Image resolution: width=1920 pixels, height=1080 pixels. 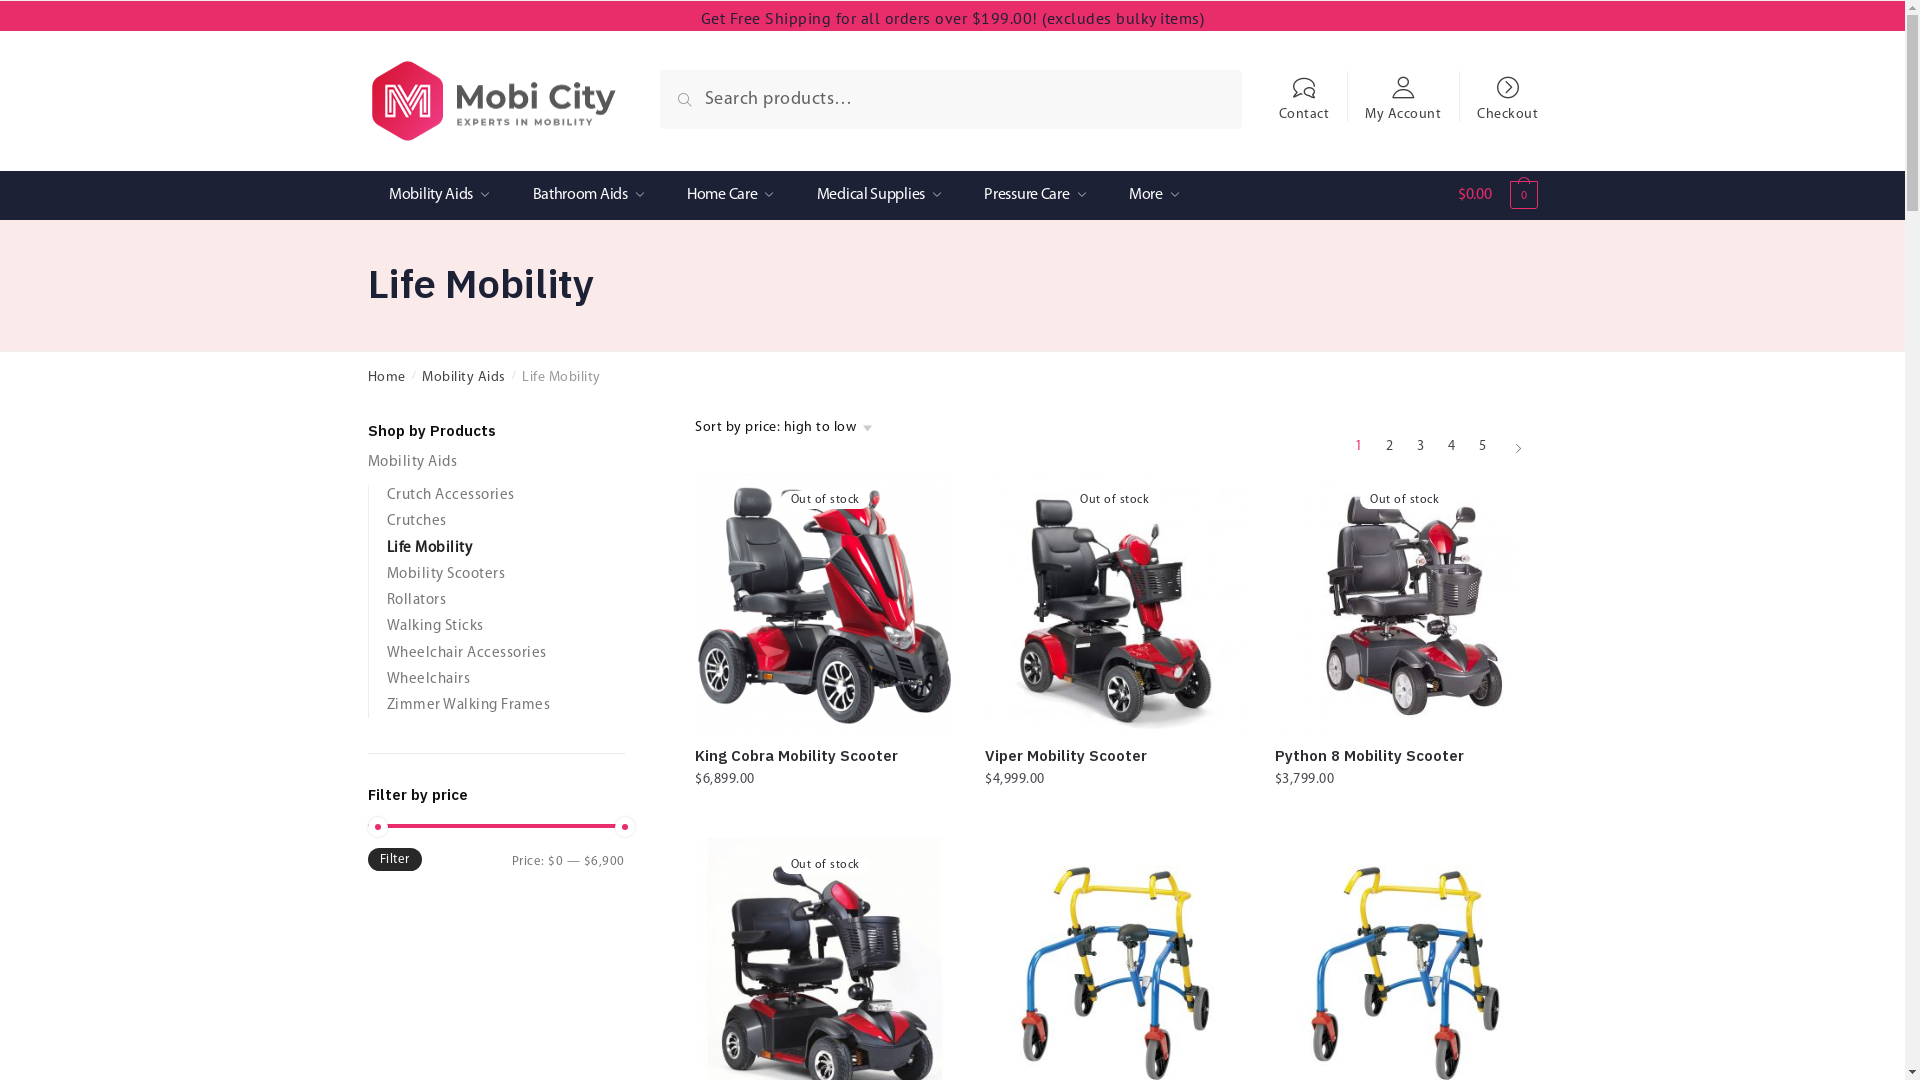 I want to click on Filter, so click(x=395, y=860).